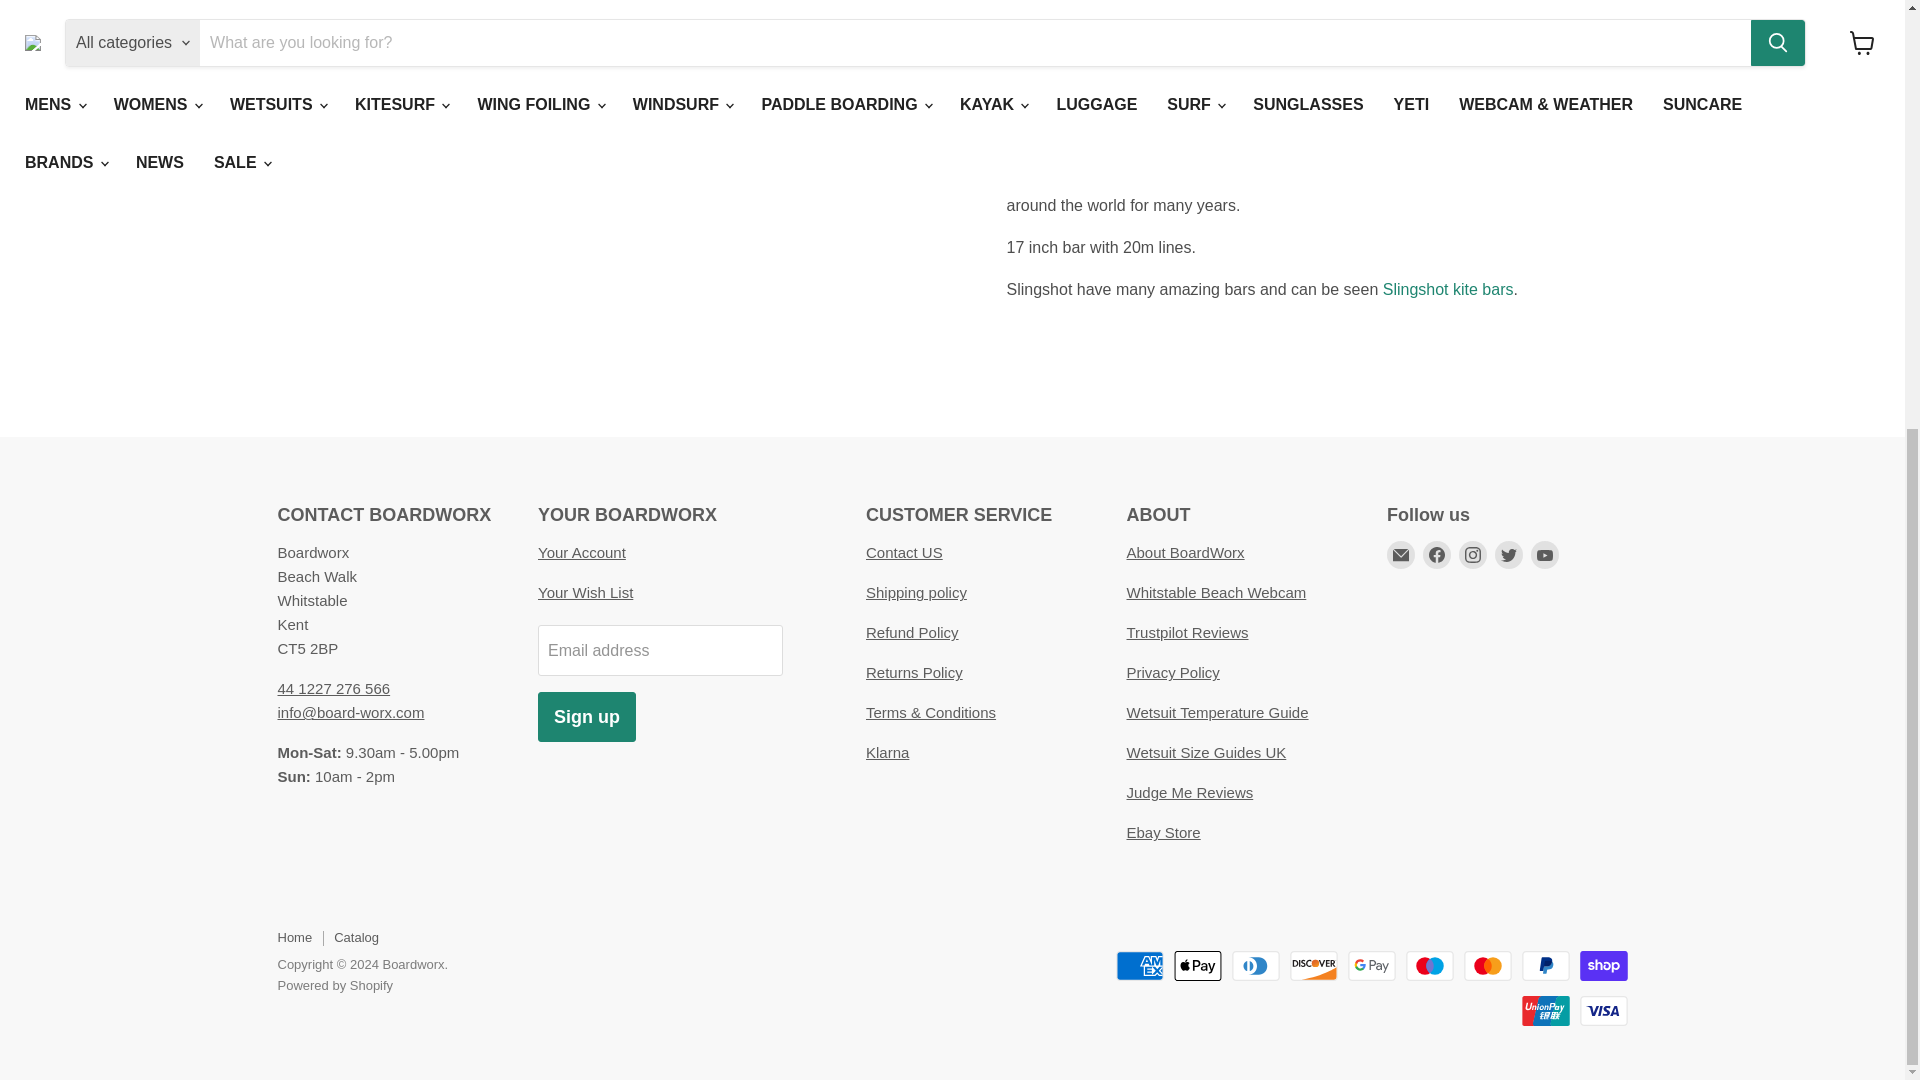 The width and height of the screenshot is (1920, 1080). Describe the element at coordinates (1436, 555) in the screenshot. I see `Facebook` at that location.